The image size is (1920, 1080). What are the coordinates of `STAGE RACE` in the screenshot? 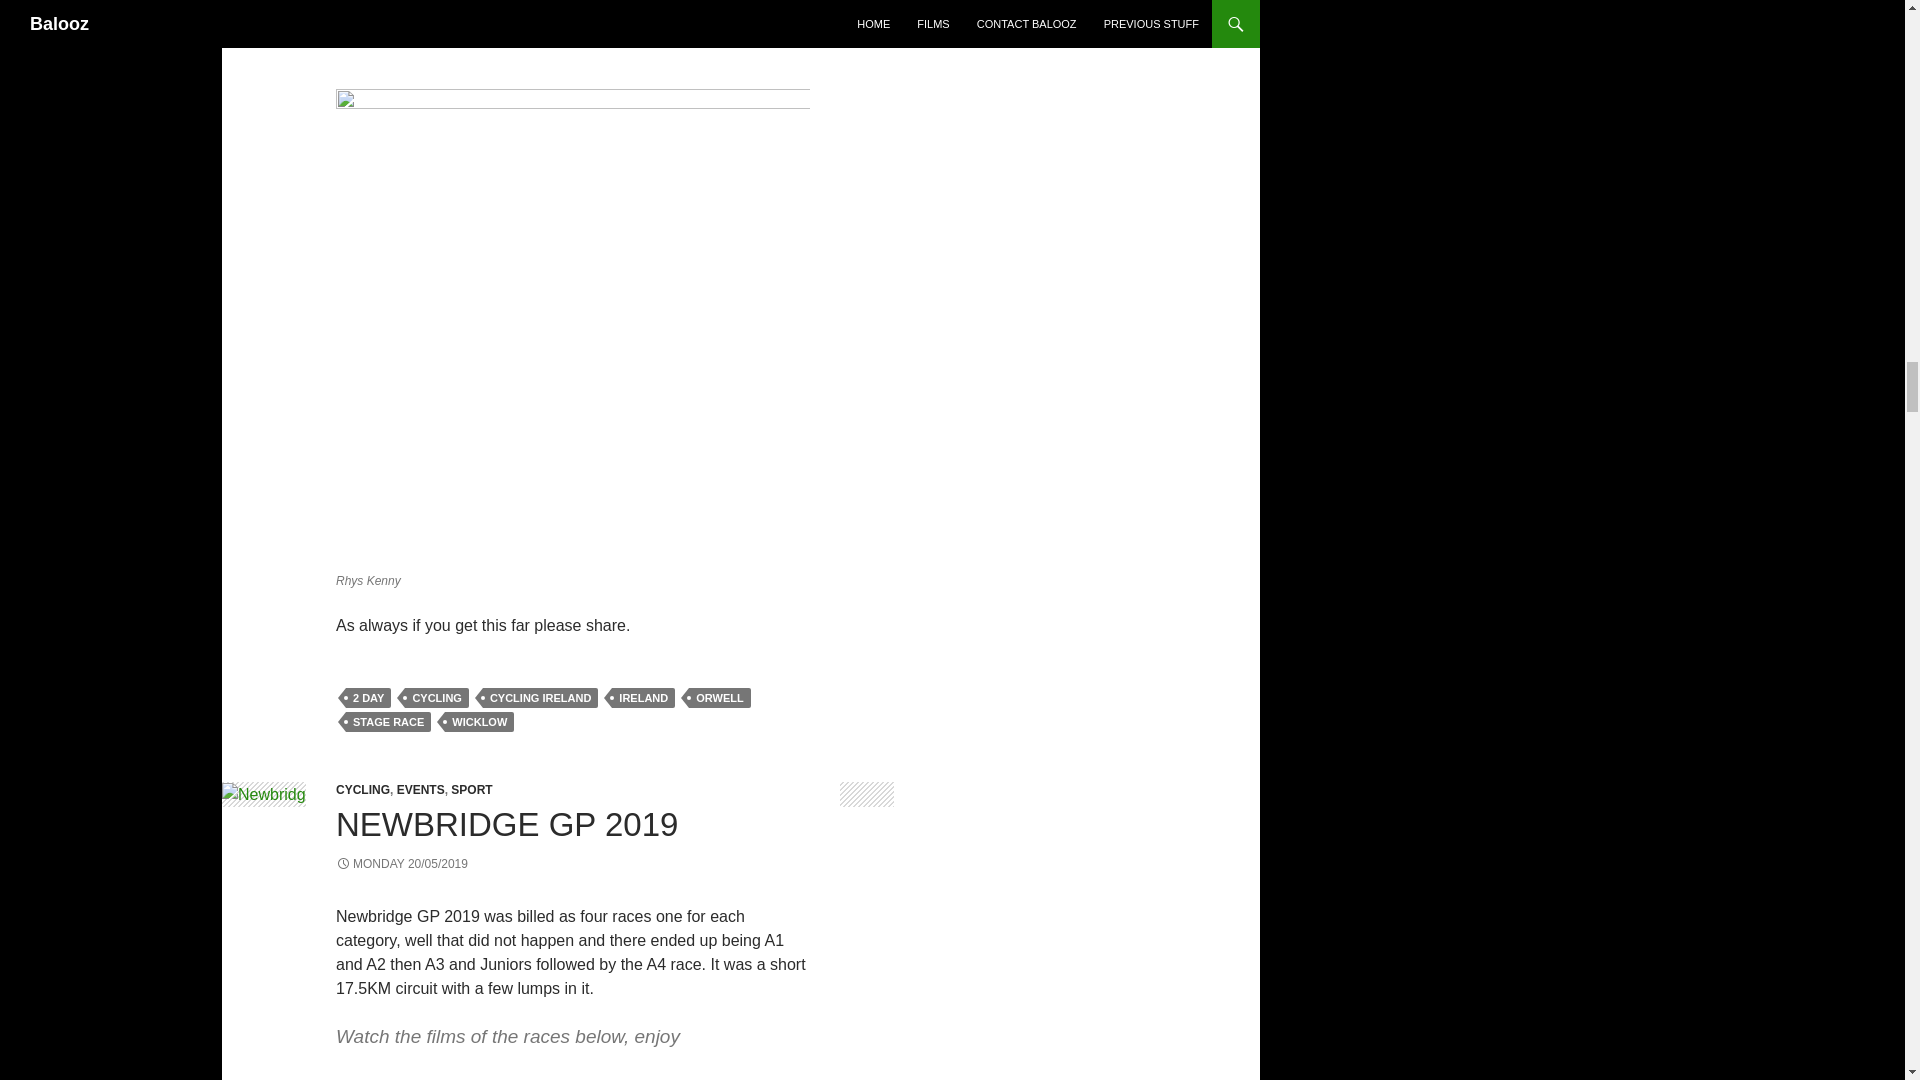 It's located at (388, 722).